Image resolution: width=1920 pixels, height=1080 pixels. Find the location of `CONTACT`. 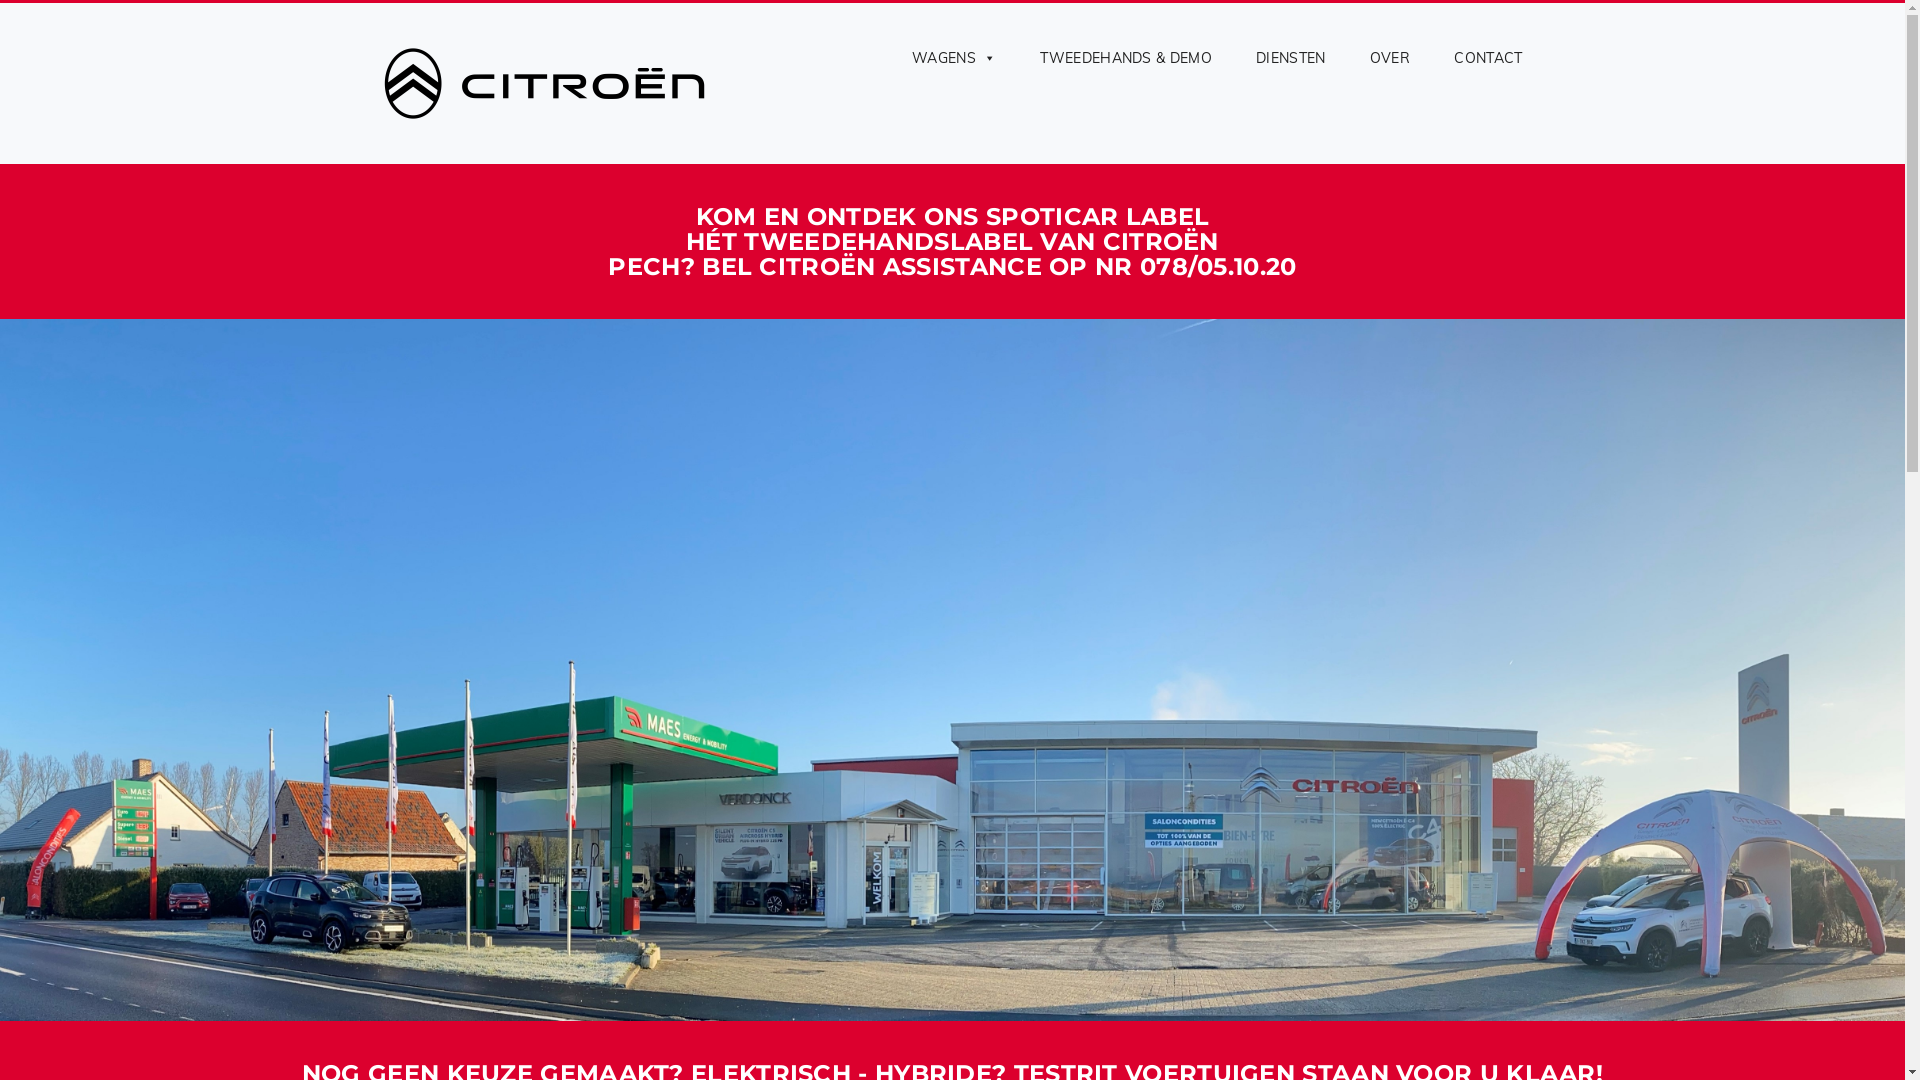

CONTACT is located at coordinates (1478, 58).